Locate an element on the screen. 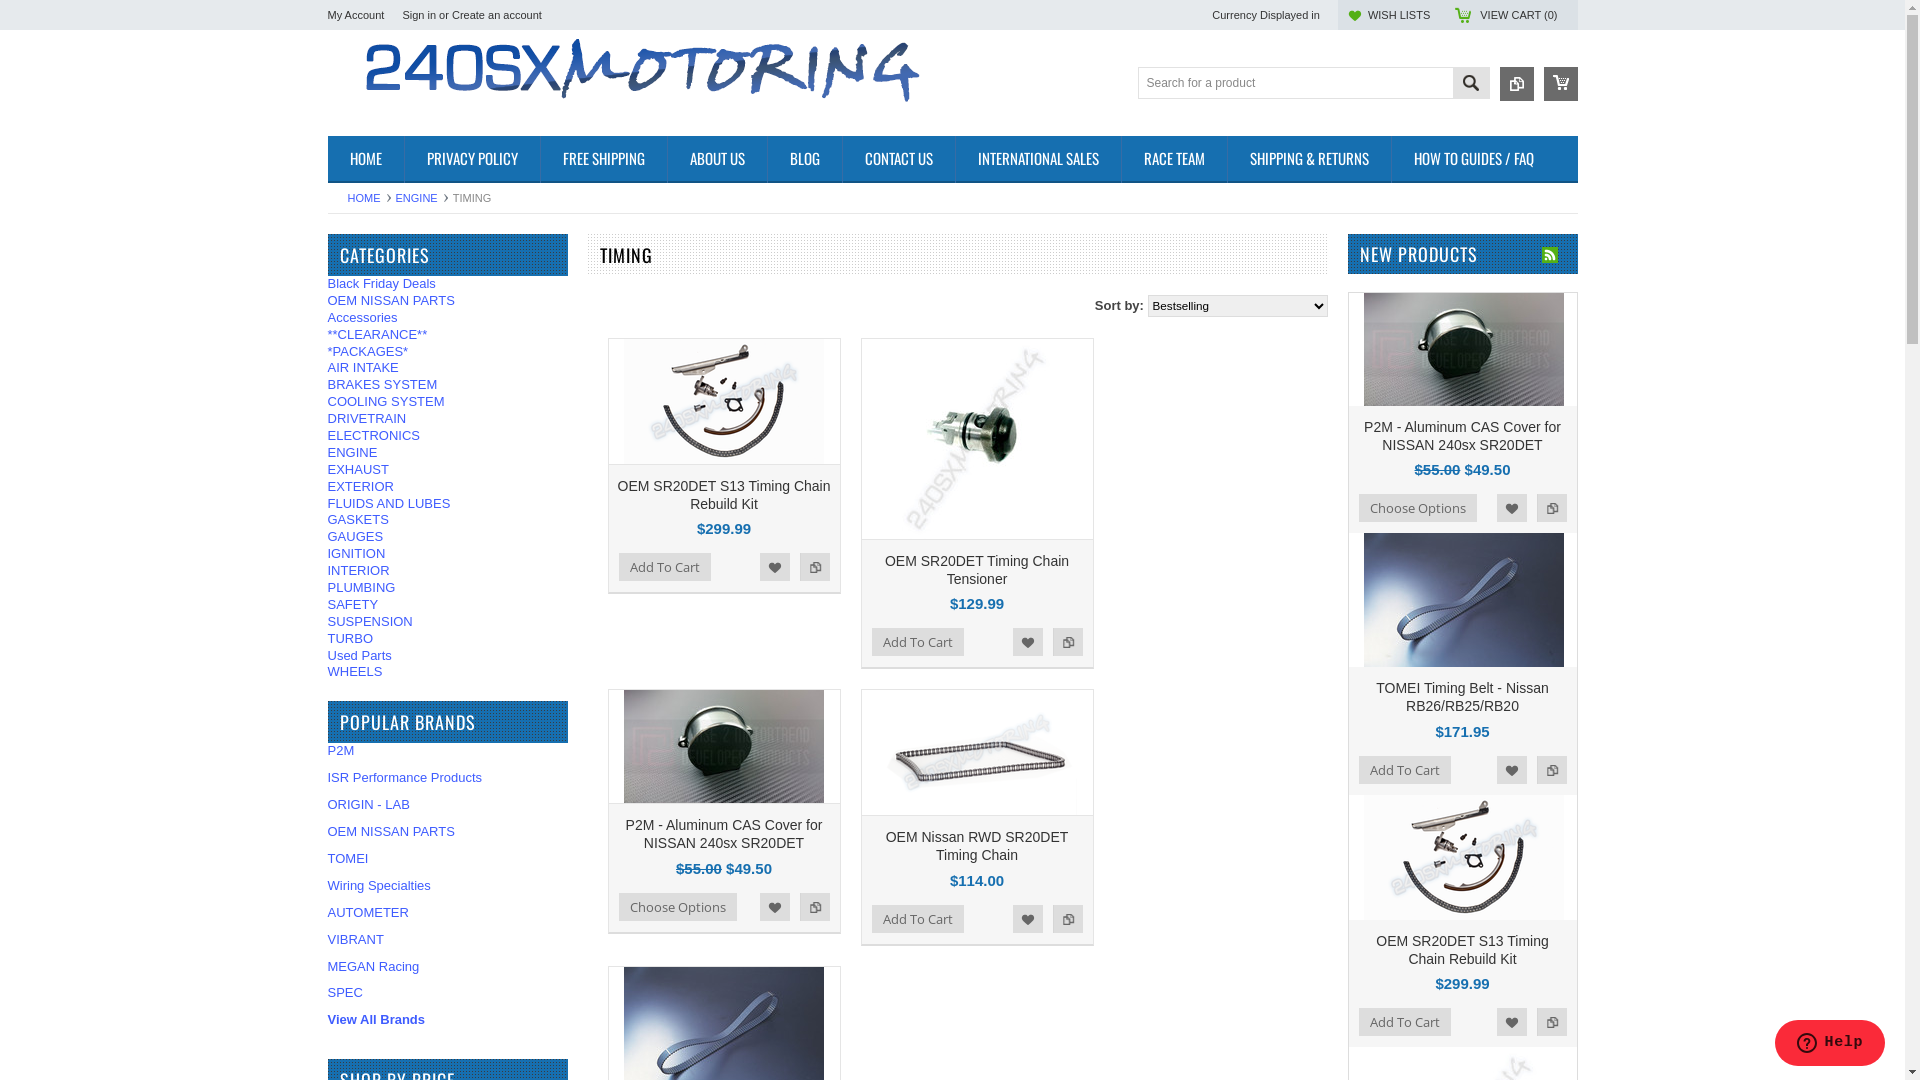 This screenshot has height=1080, width=1920. FREE SHIPPING is located at coordinates (604, 160).